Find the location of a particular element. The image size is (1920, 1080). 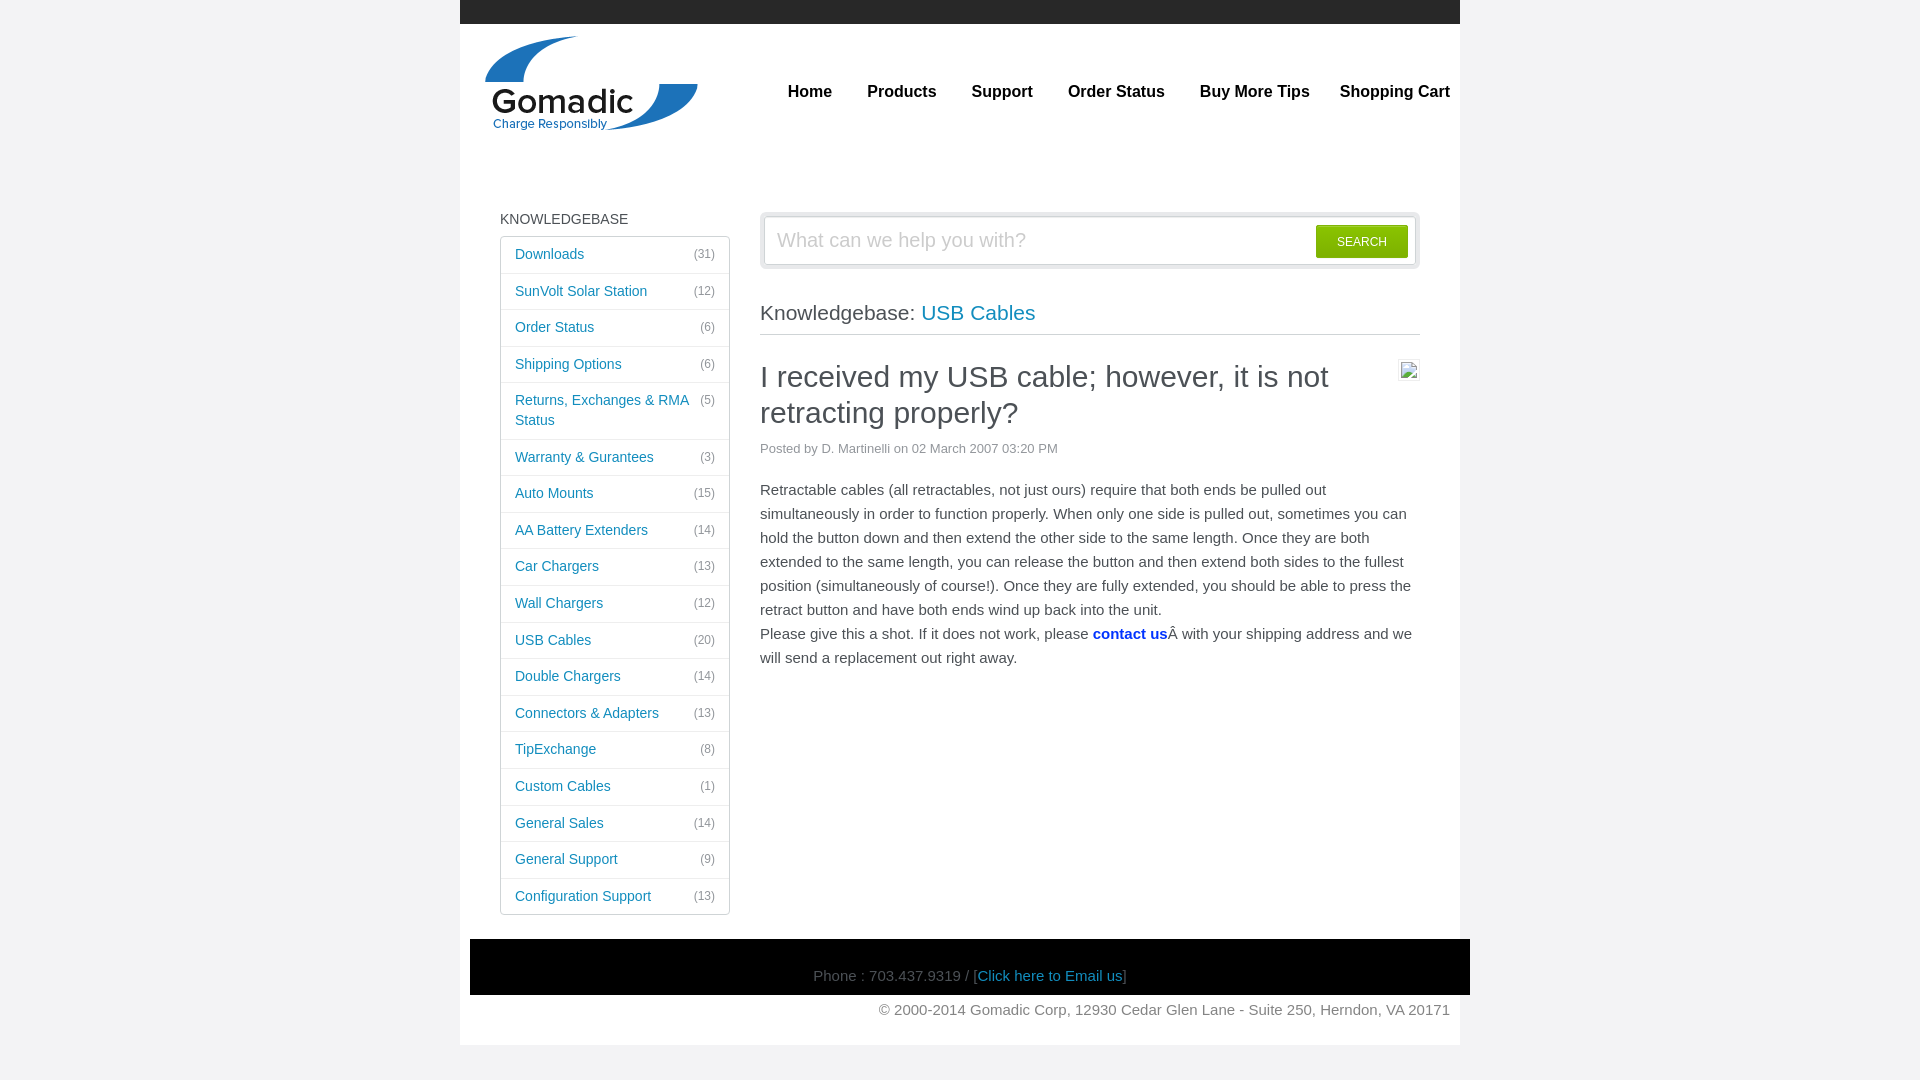

What can we help you with? is located at coordinates (1090, 240).